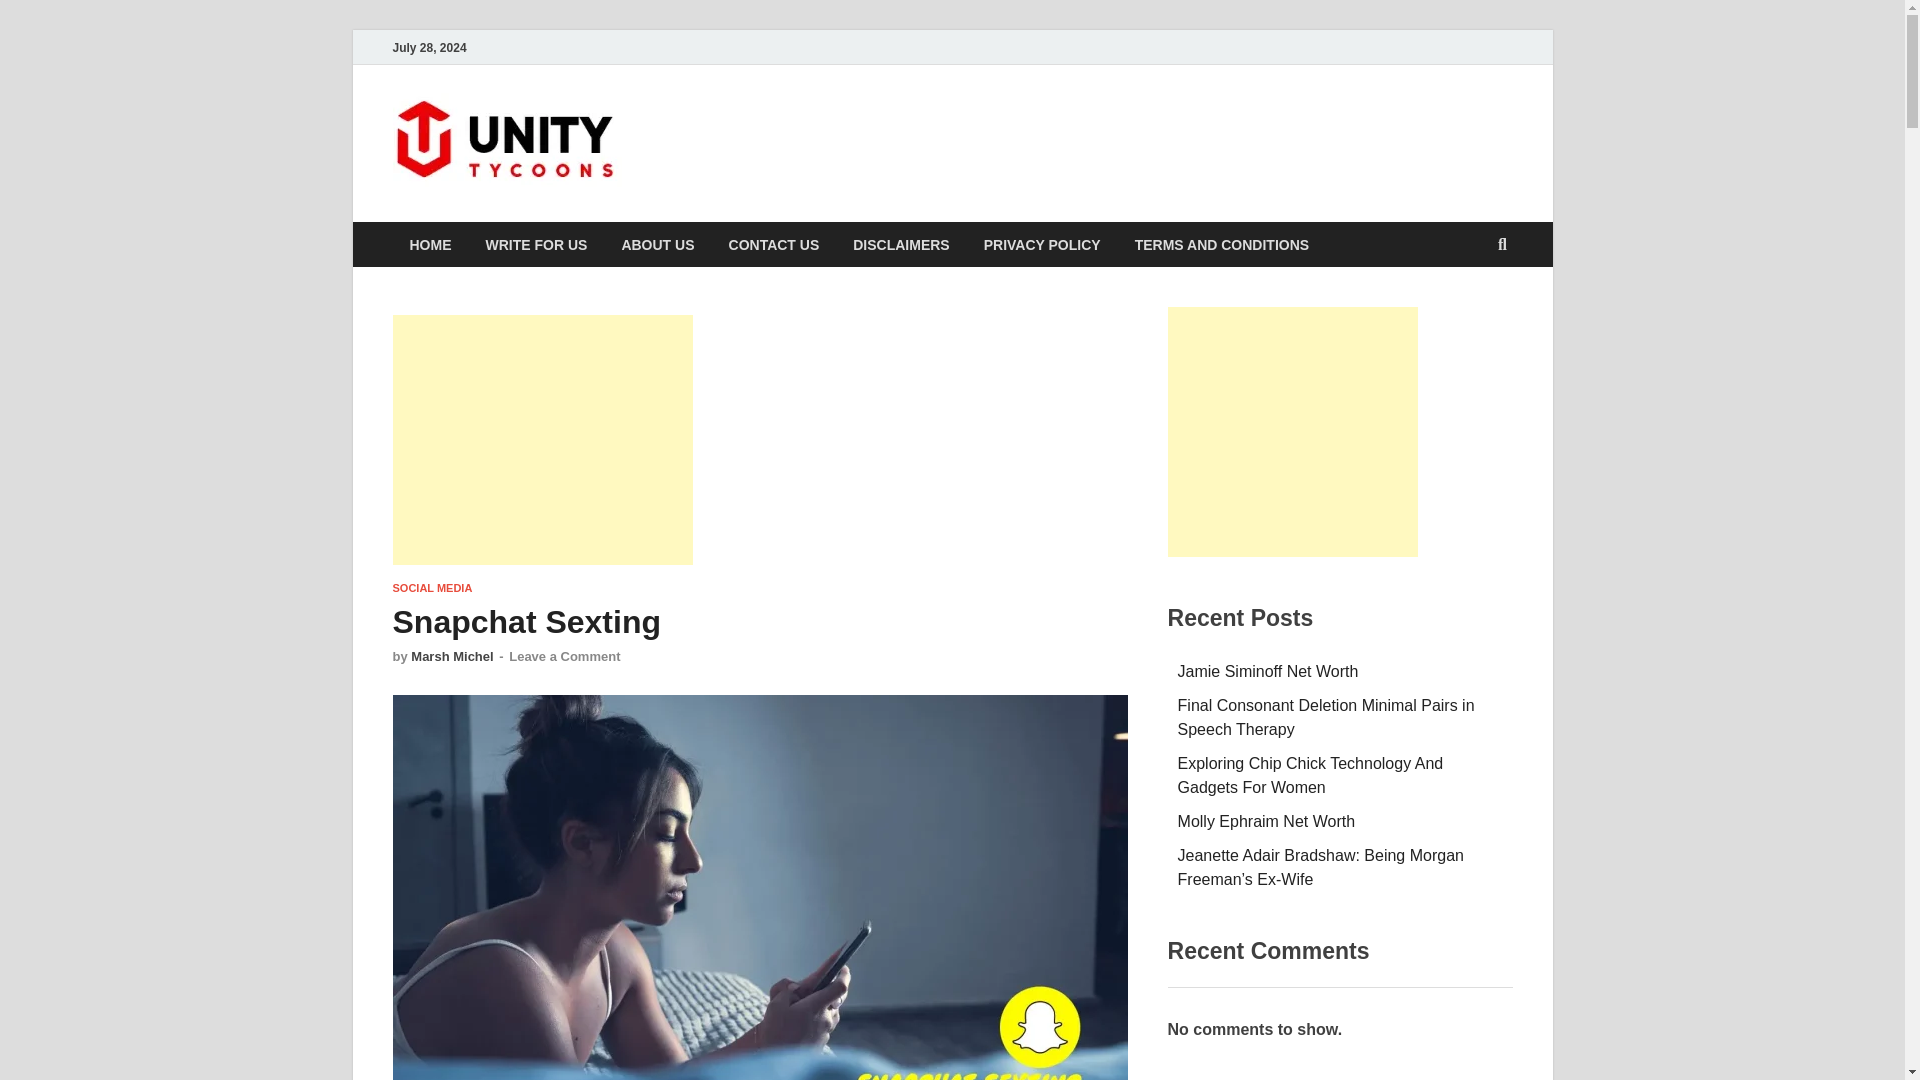  What do you see at coordinates (1326, 716) in the screenshot?
I see `Final Consonant Deletion Minimal Pairs in Speech Therapy` at bounding box center [1326, 716].